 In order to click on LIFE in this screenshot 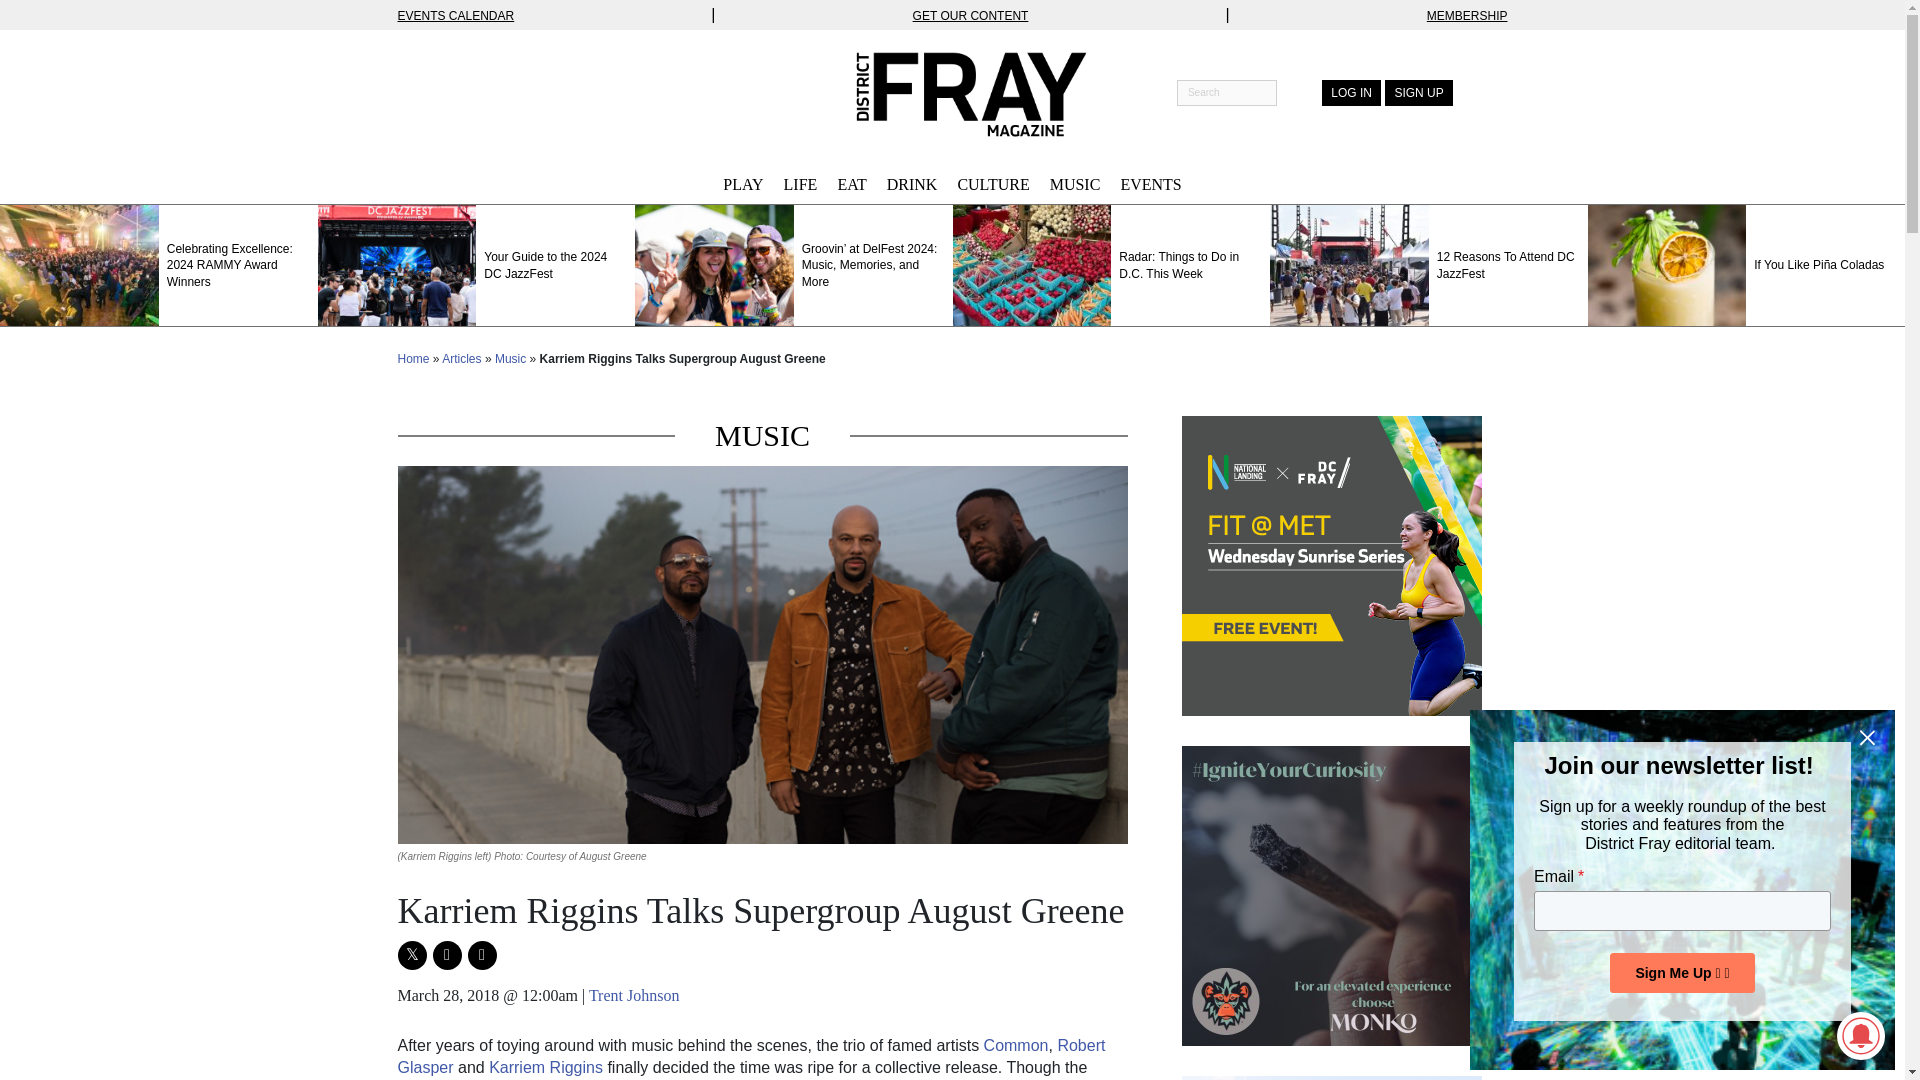, I will do `click(800, 184)`.